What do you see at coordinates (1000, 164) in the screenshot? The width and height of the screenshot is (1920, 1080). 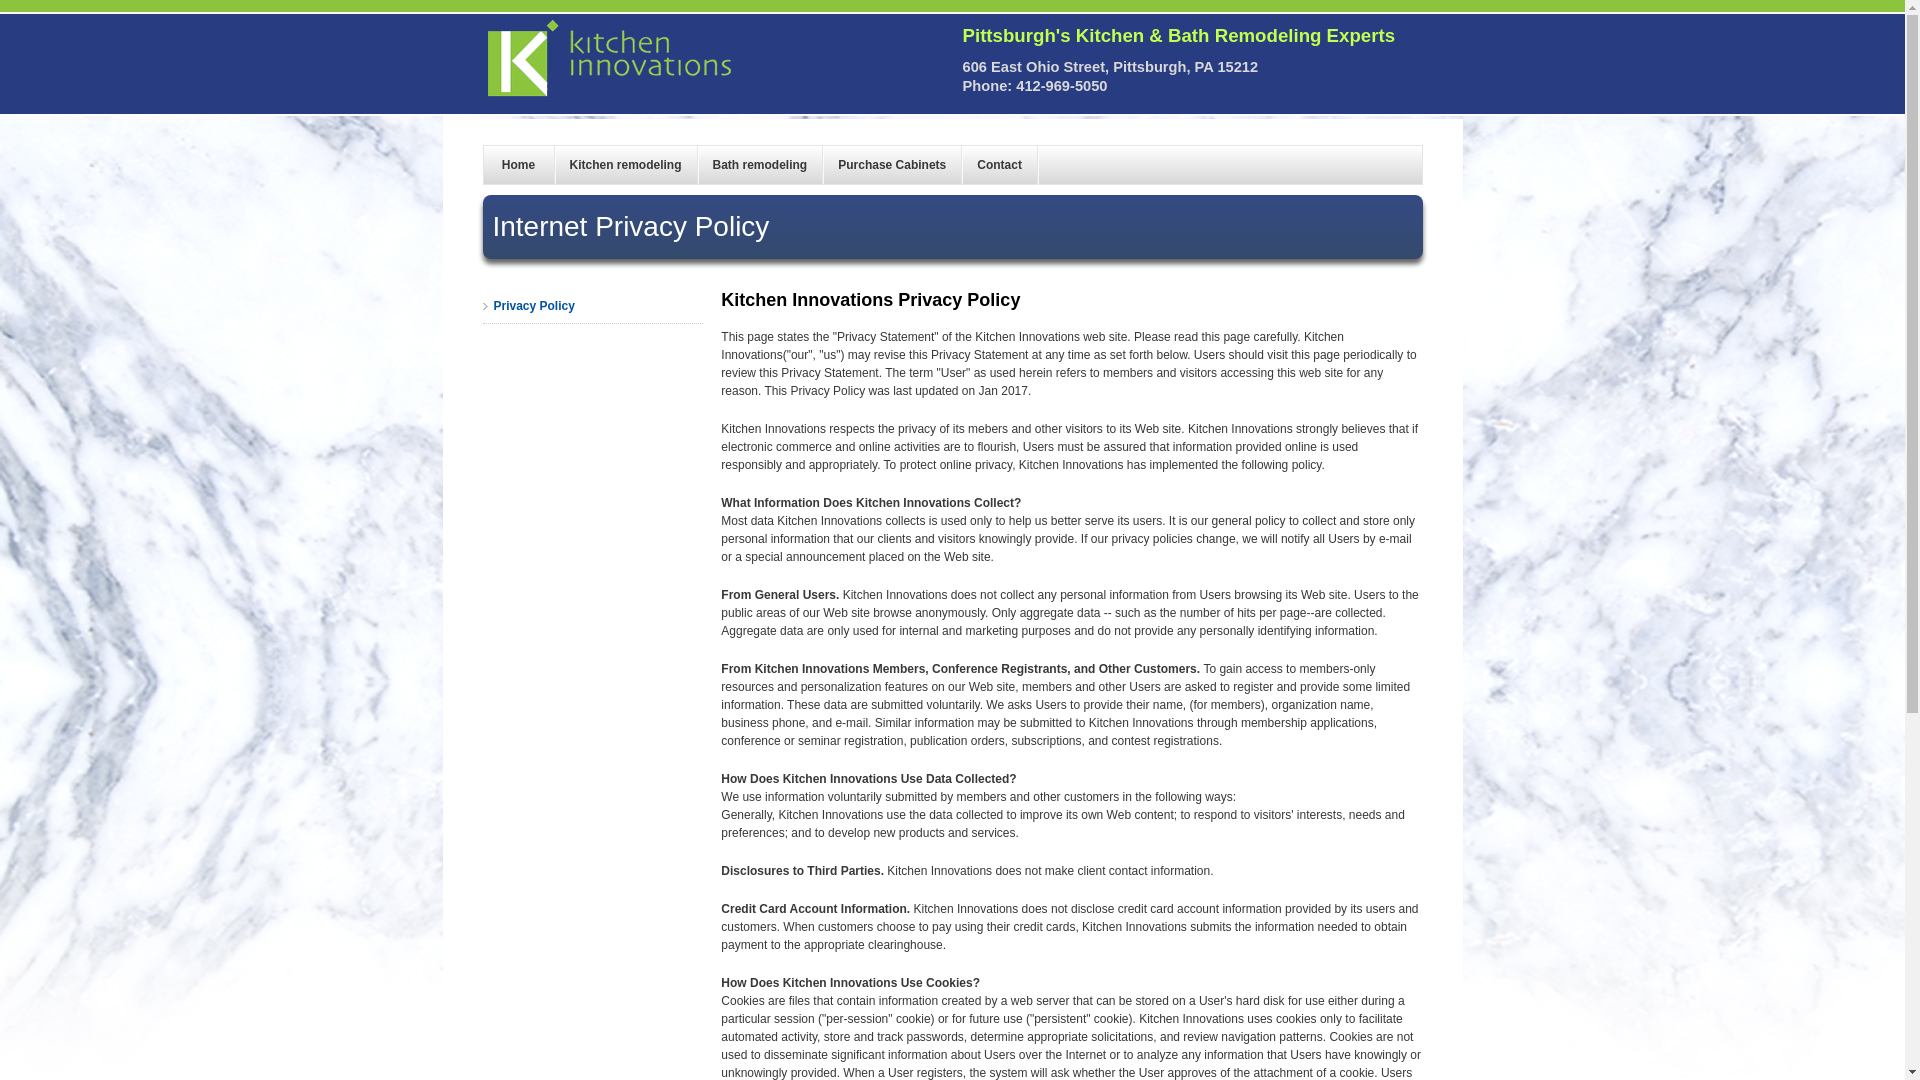 I see `Contact` at bounding box center [1000, 164].